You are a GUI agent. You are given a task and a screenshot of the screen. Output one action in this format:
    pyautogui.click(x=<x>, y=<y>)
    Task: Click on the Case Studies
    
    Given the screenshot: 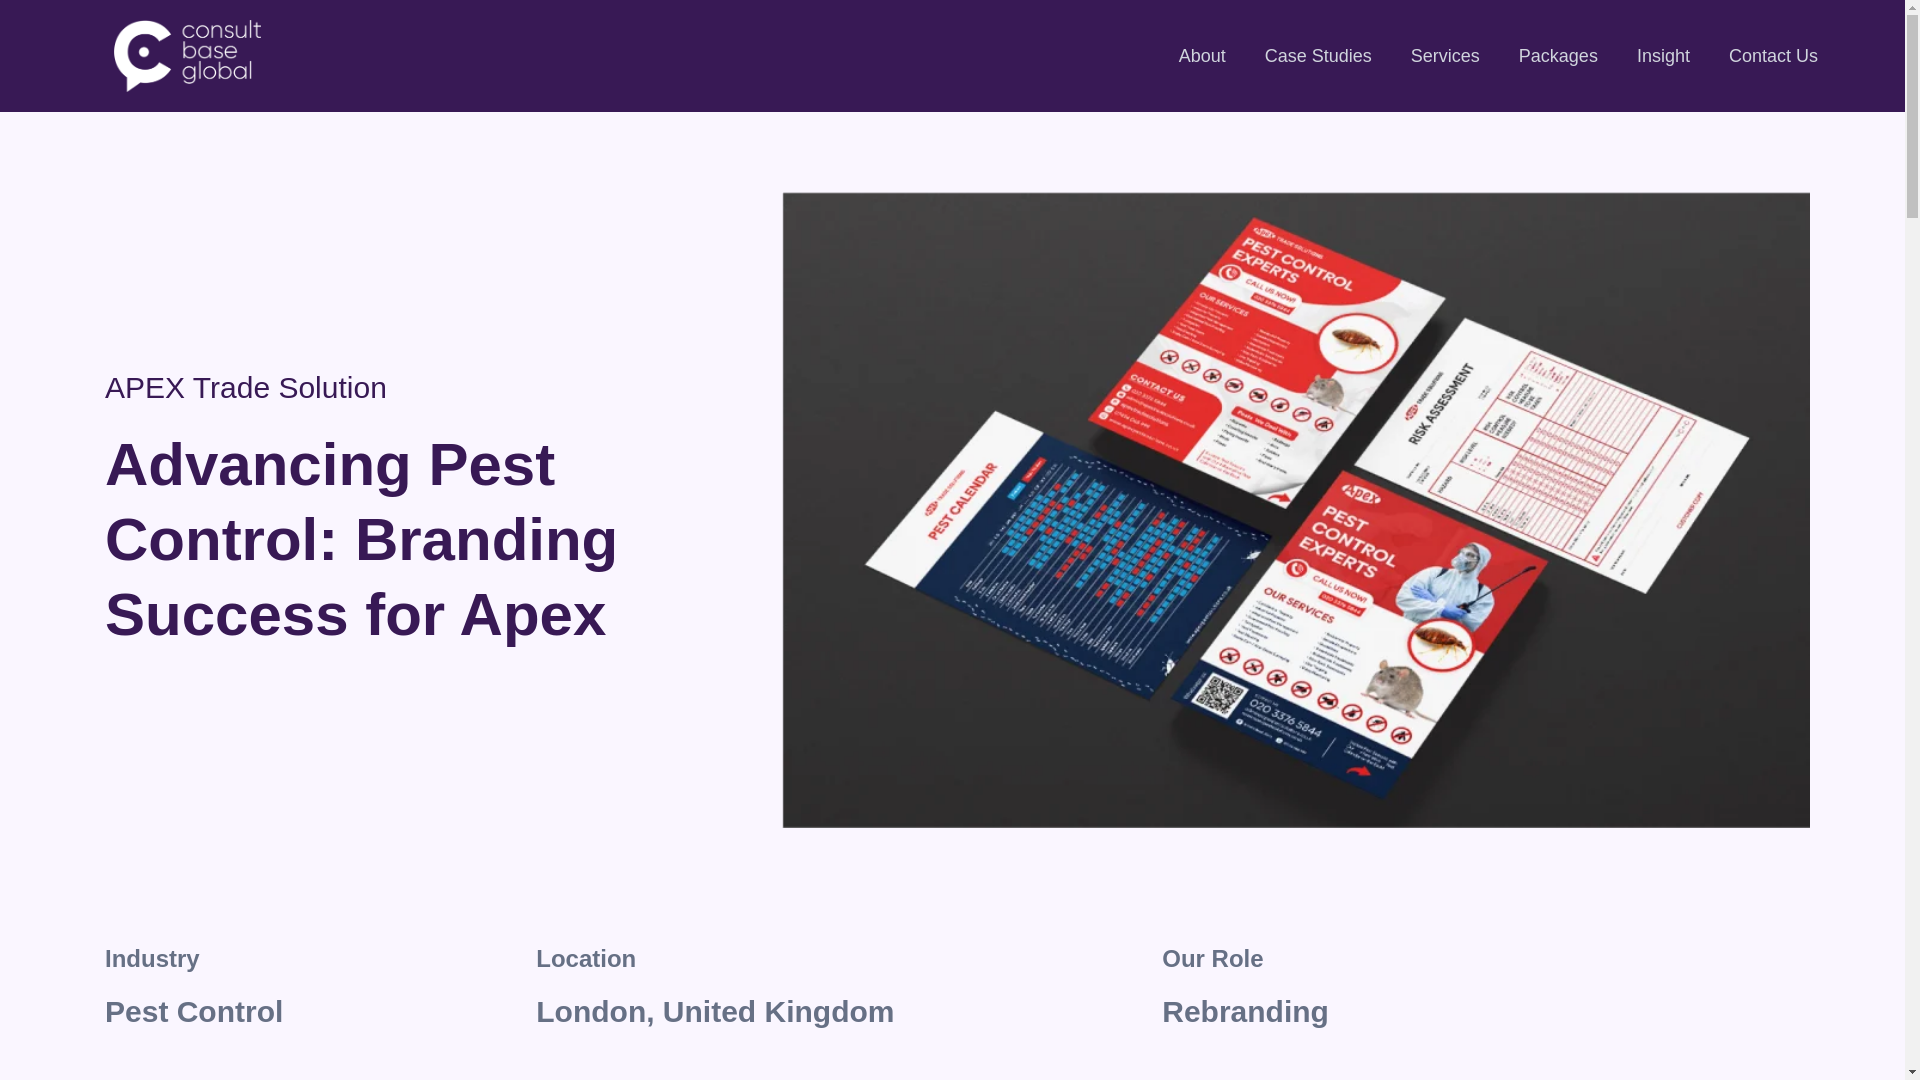 What is the action you would take?
    pyautogui.click(x=1318, y=56)
    